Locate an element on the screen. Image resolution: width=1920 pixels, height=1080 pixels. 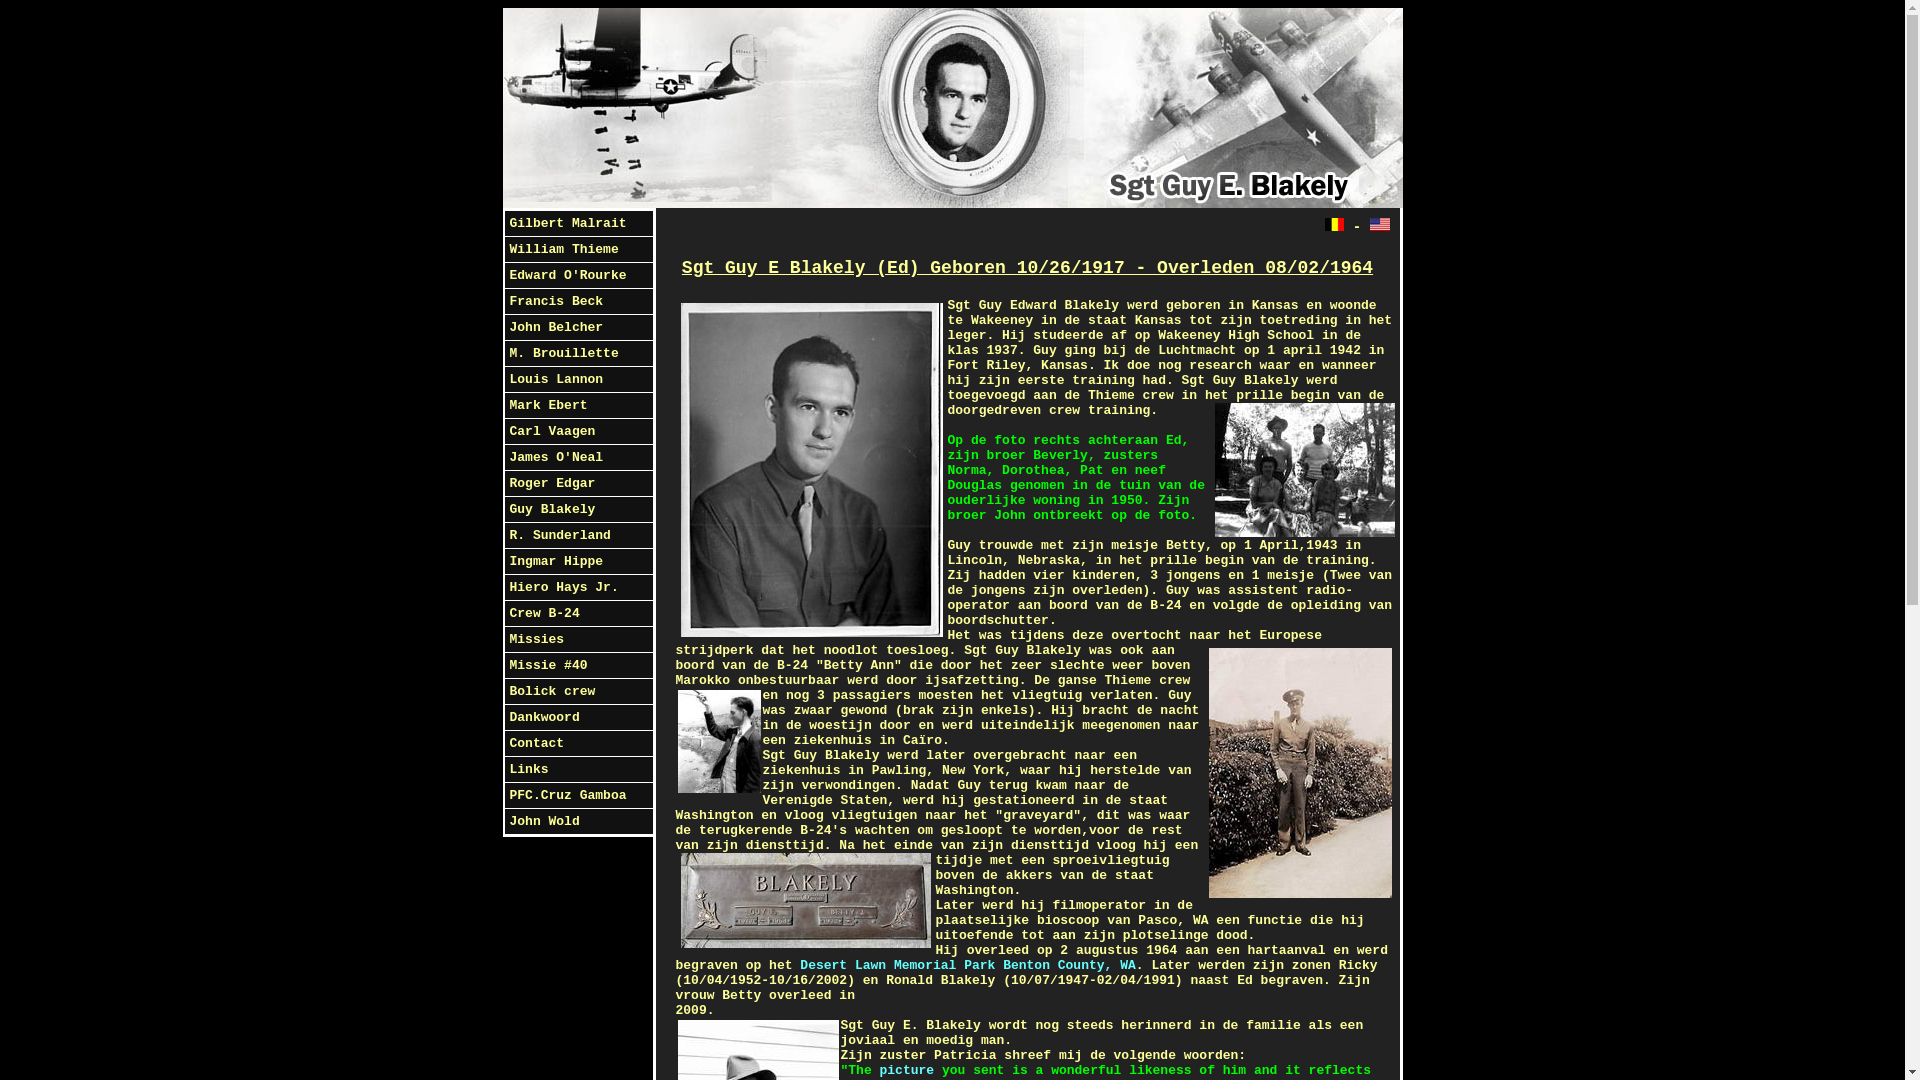
Louis Lannon is located at coordinates (578, 380).